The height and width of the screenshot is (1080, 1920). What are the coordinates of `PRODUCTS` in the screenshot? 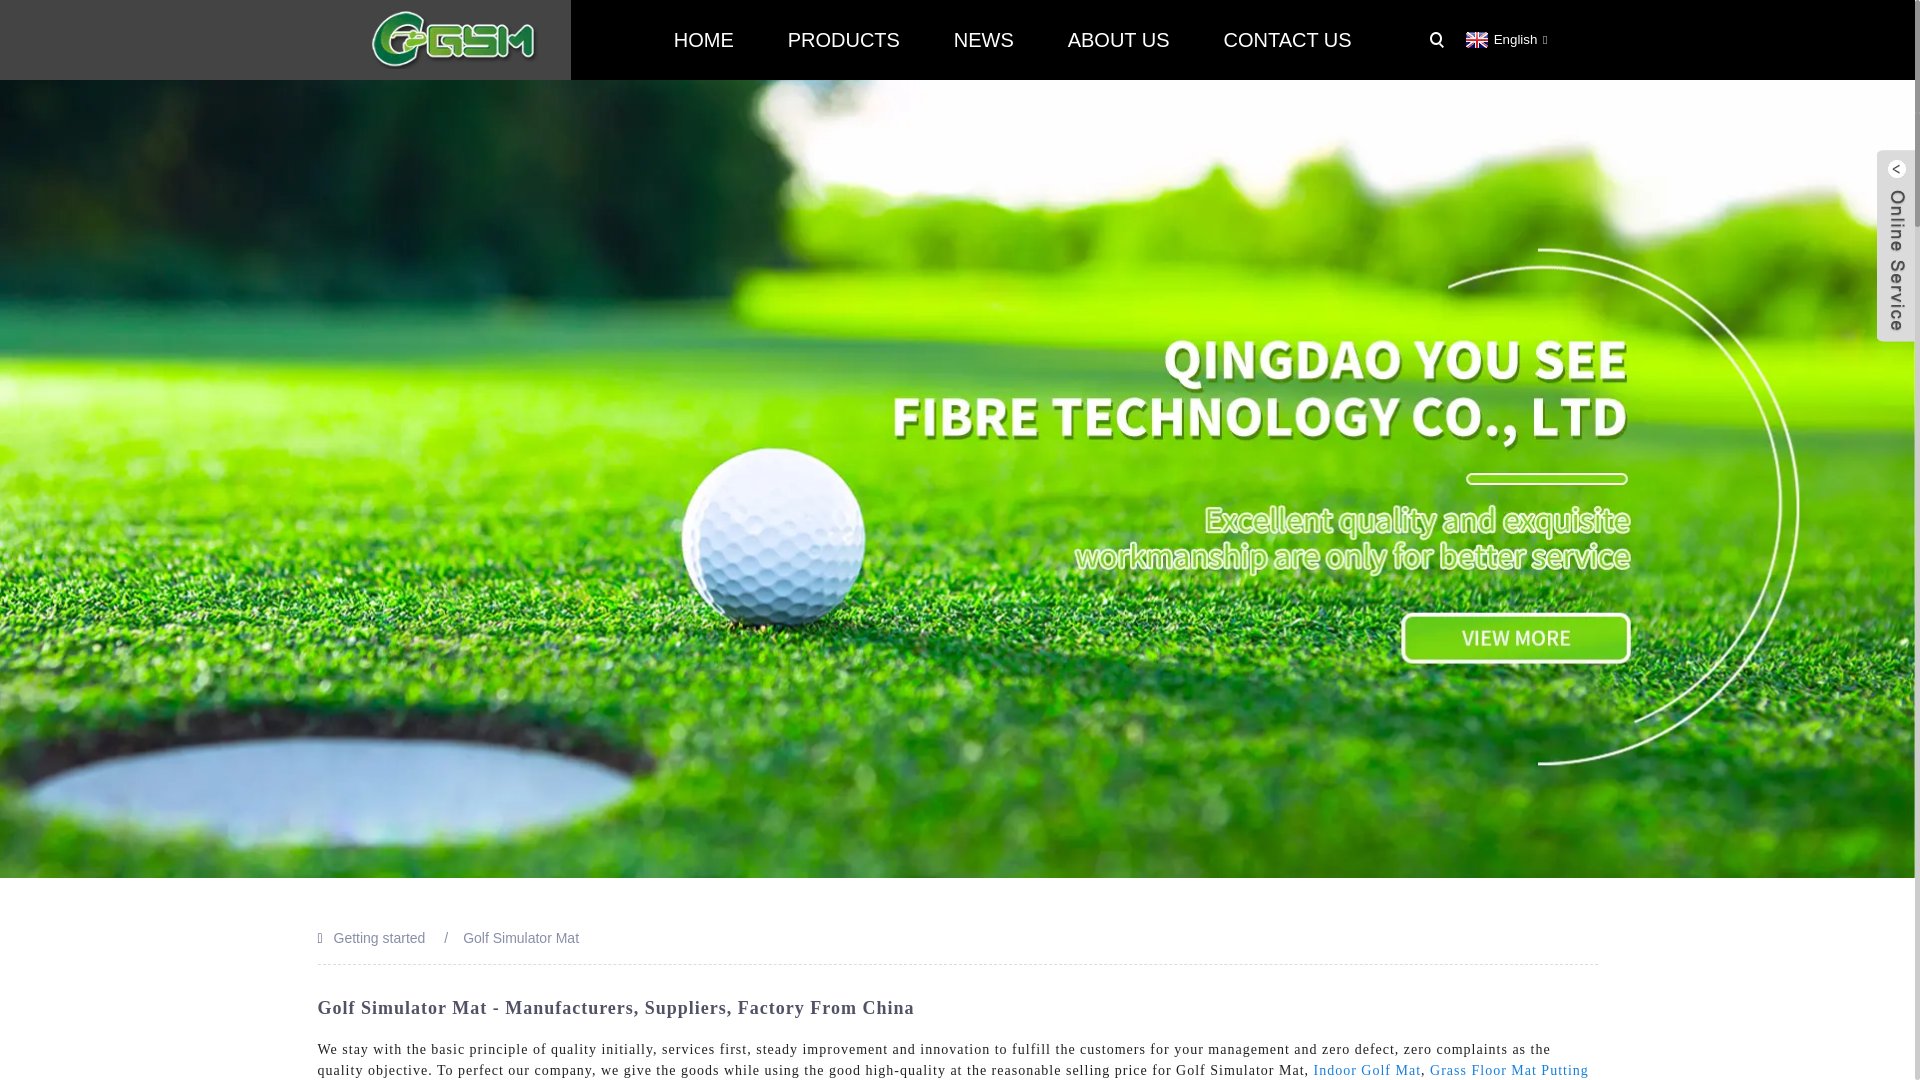 It's located at (844, 40).